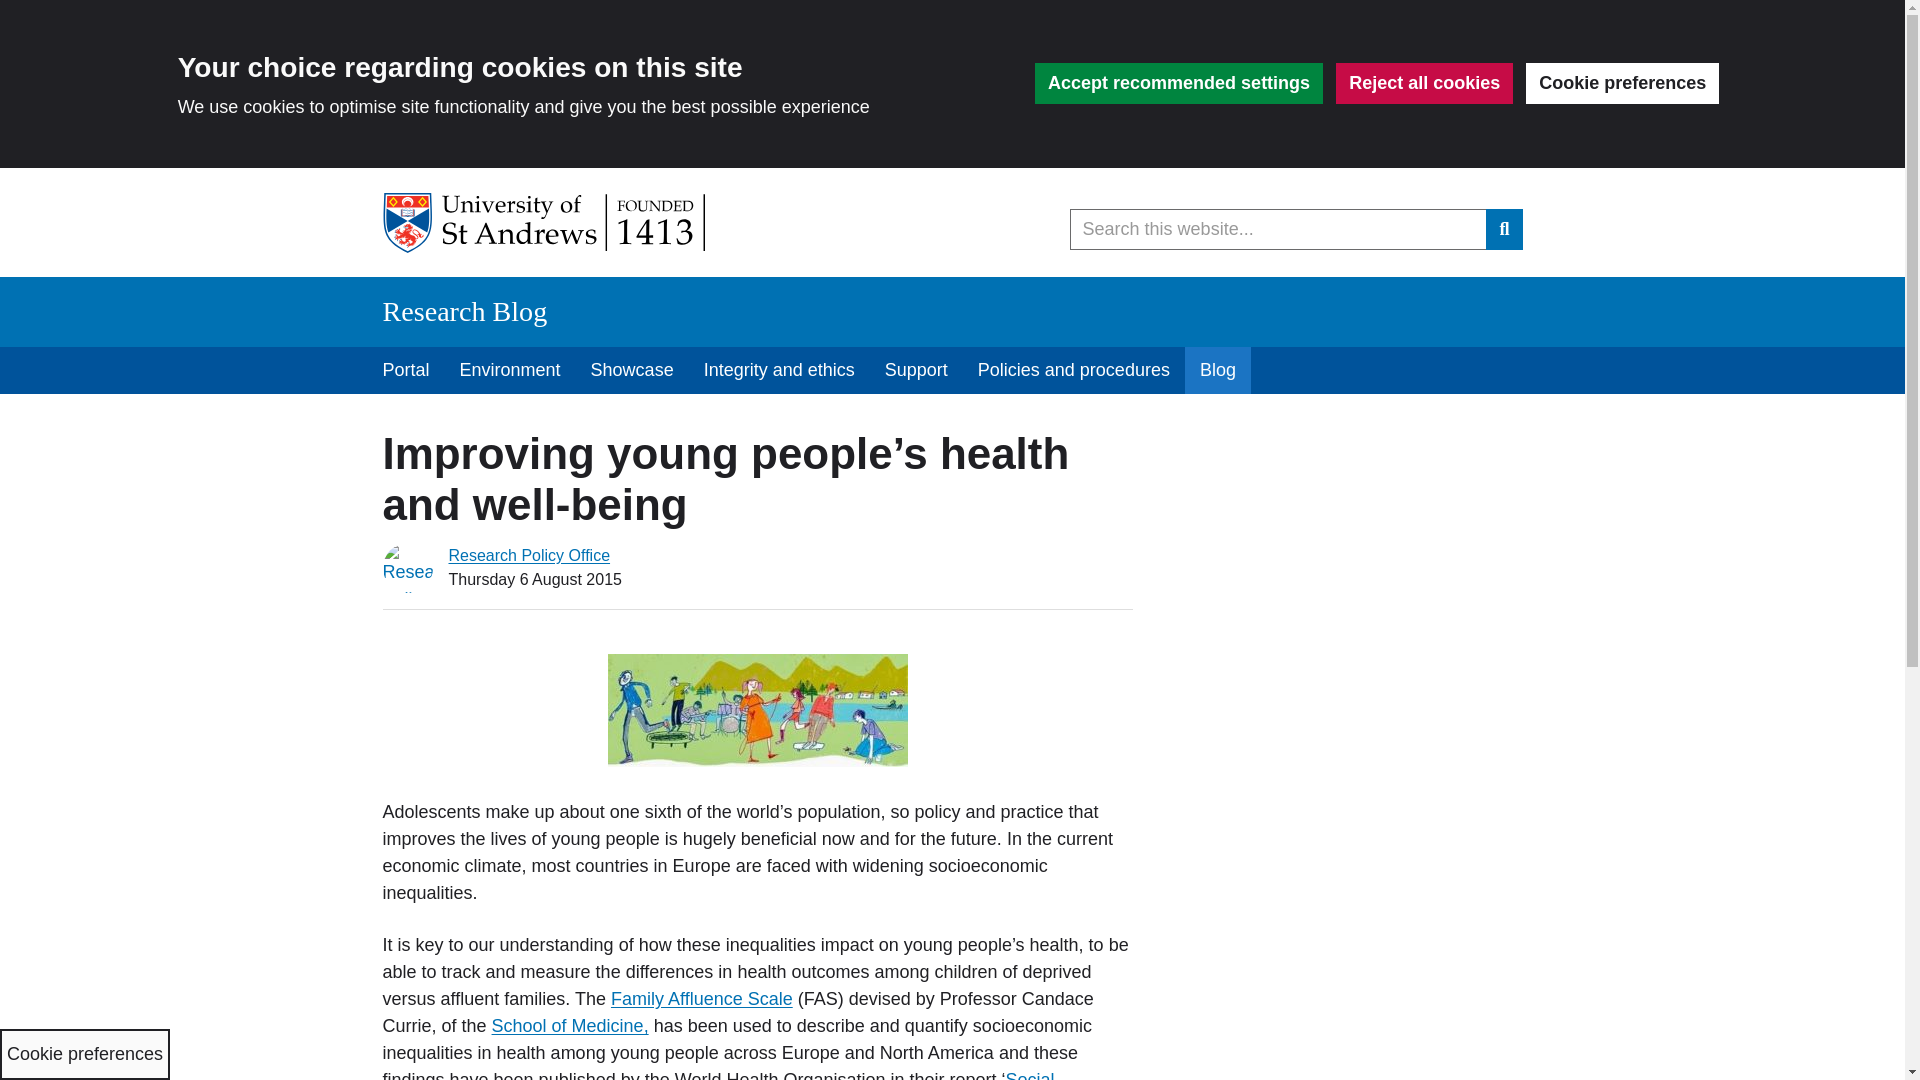 The image size is (1920, 1080). Describe the element at coordinates (701, 998) in the screenshot. I see `Family Affluence Scale` at that location.